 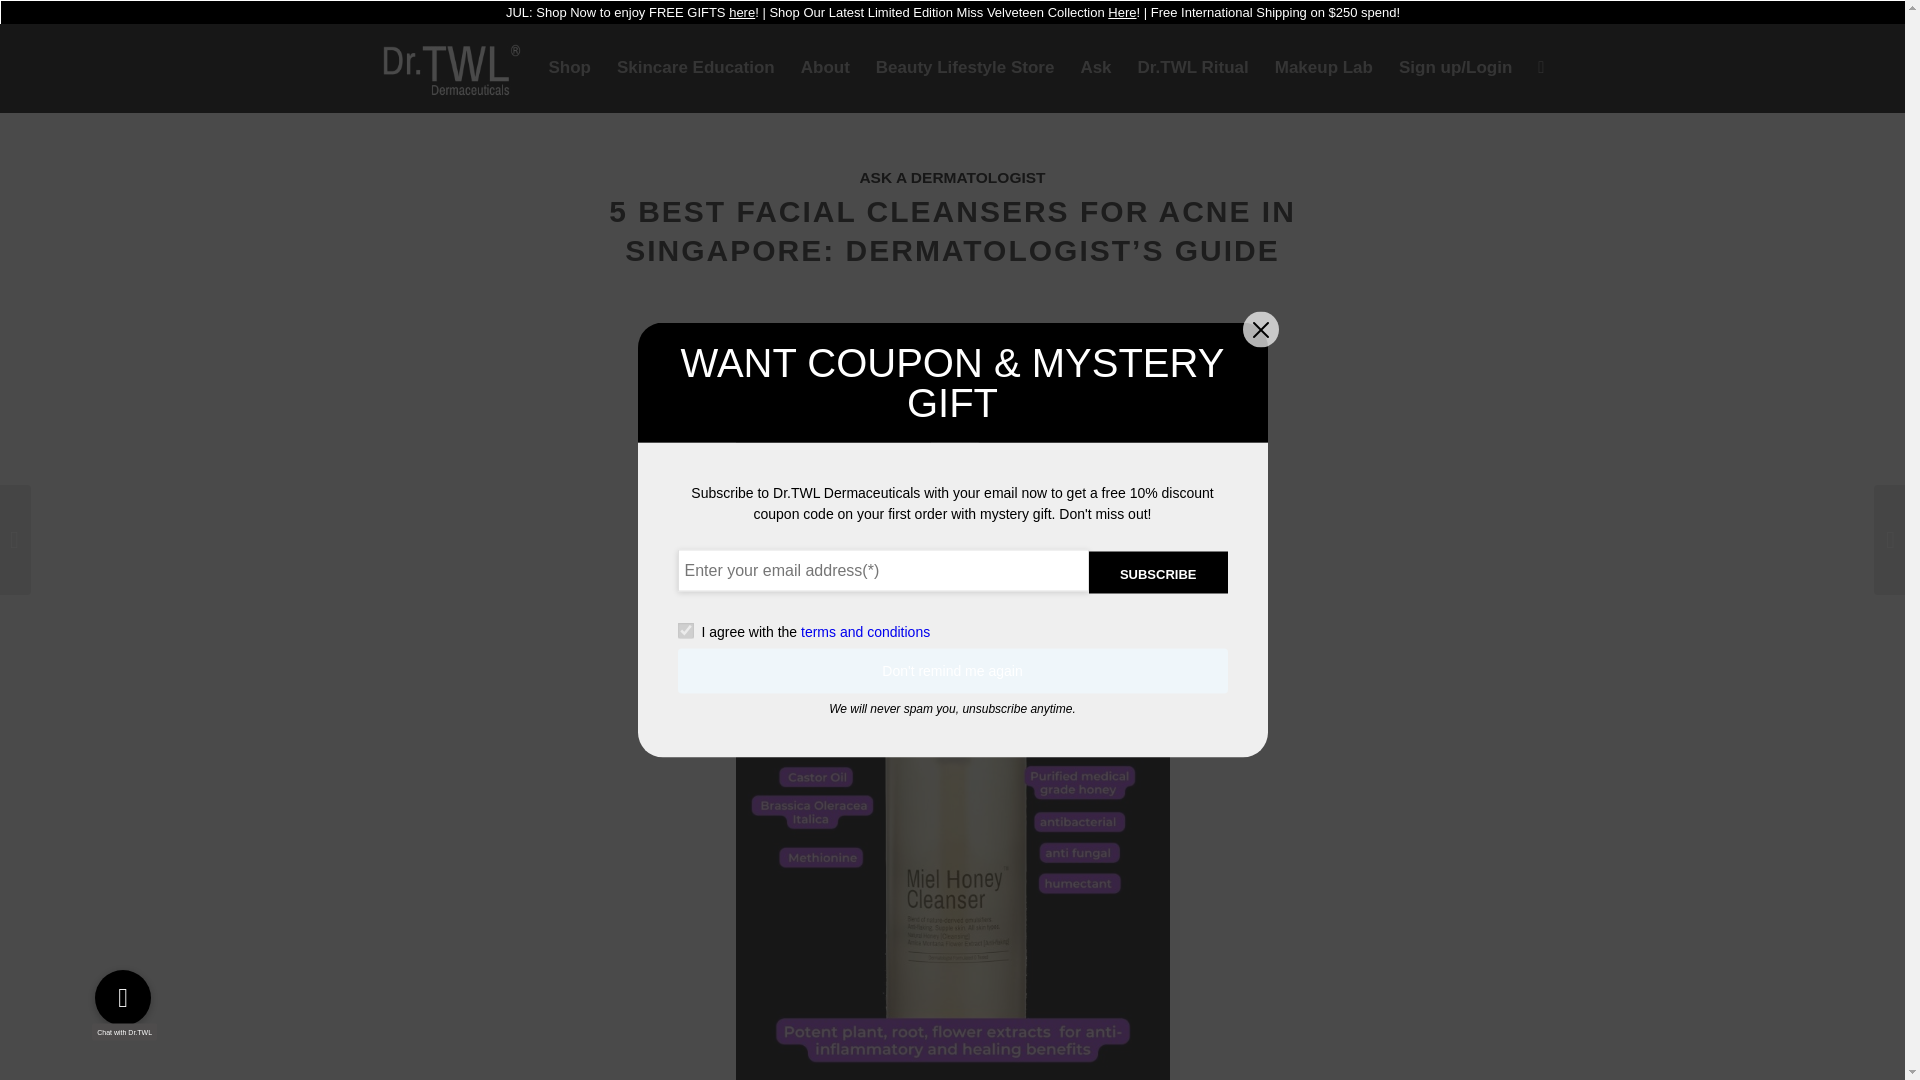 What do you see at coordinates (685, 631) in the screenshot?
I see `on` at bounding box center [685, 631].